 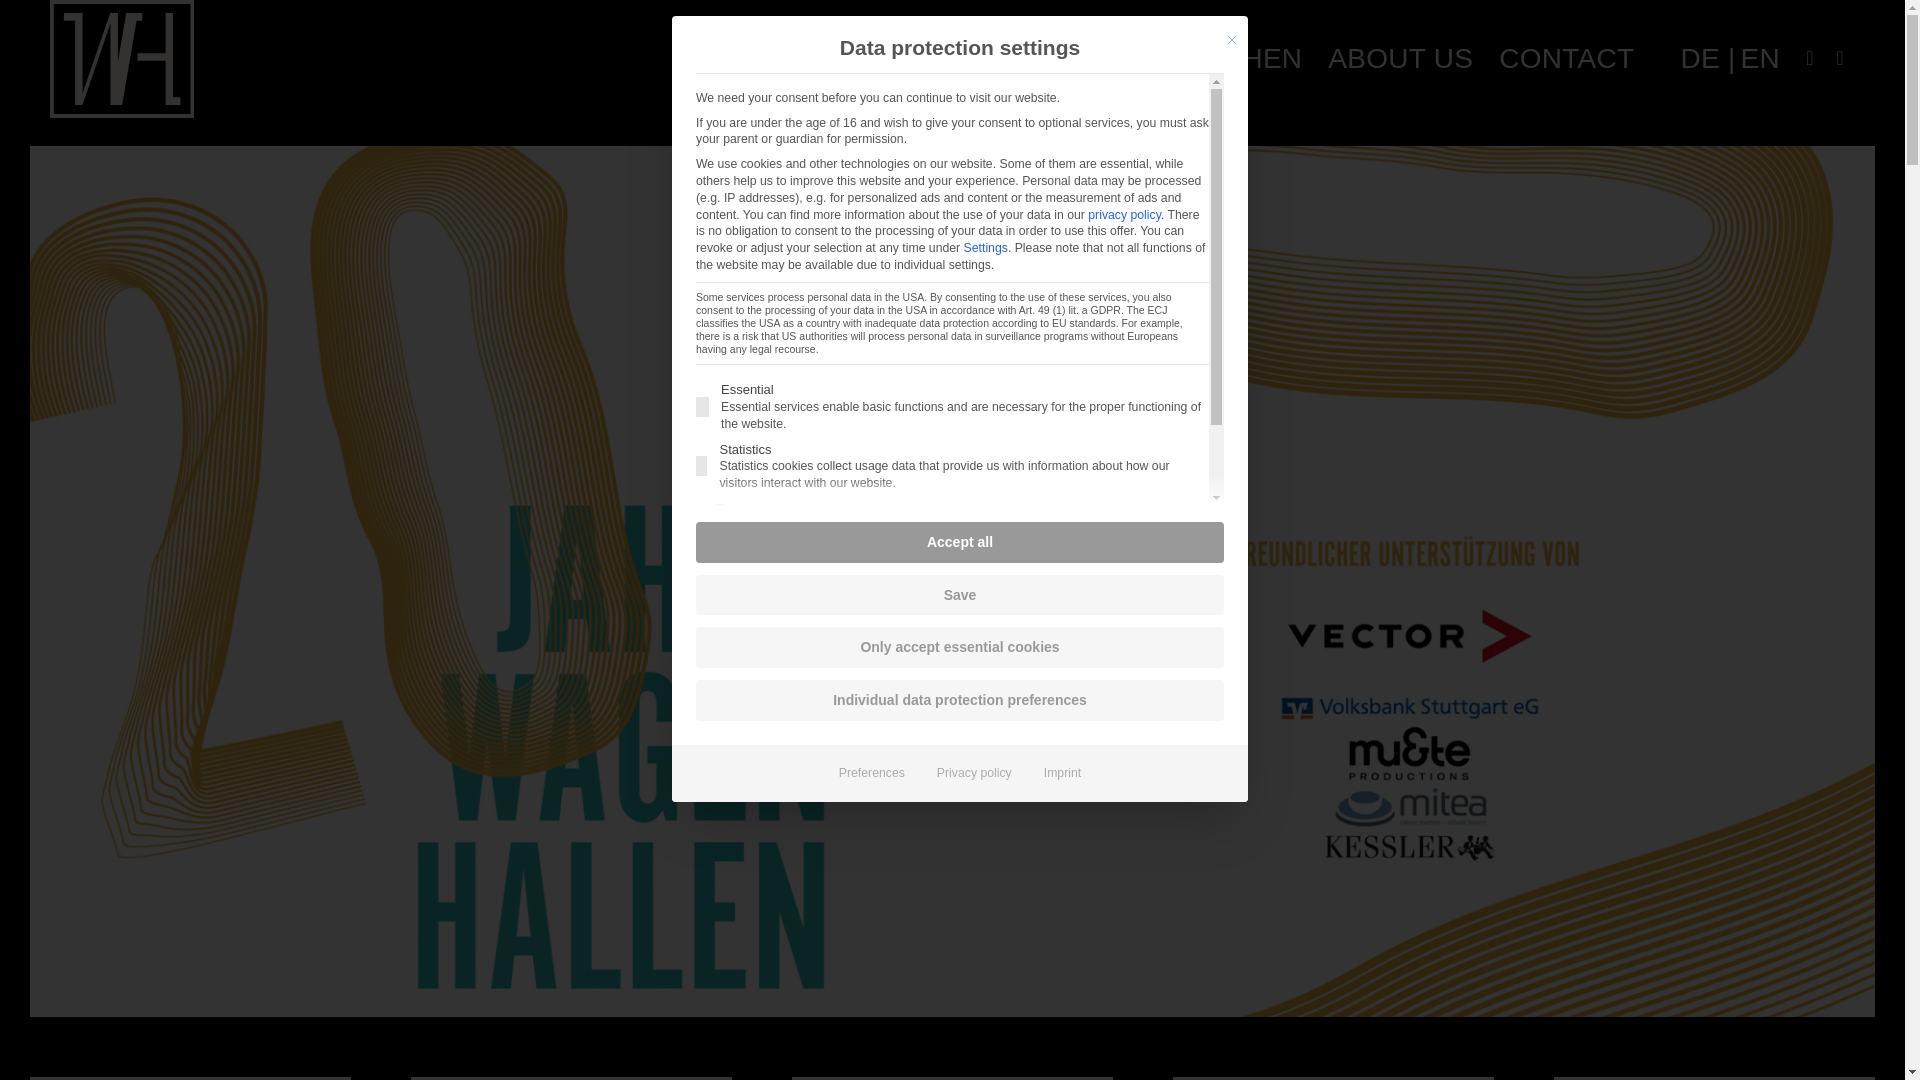 What do you see at coordinates (700, 526) in the screenshot?
I see `on` at bounding box center [700, 526].